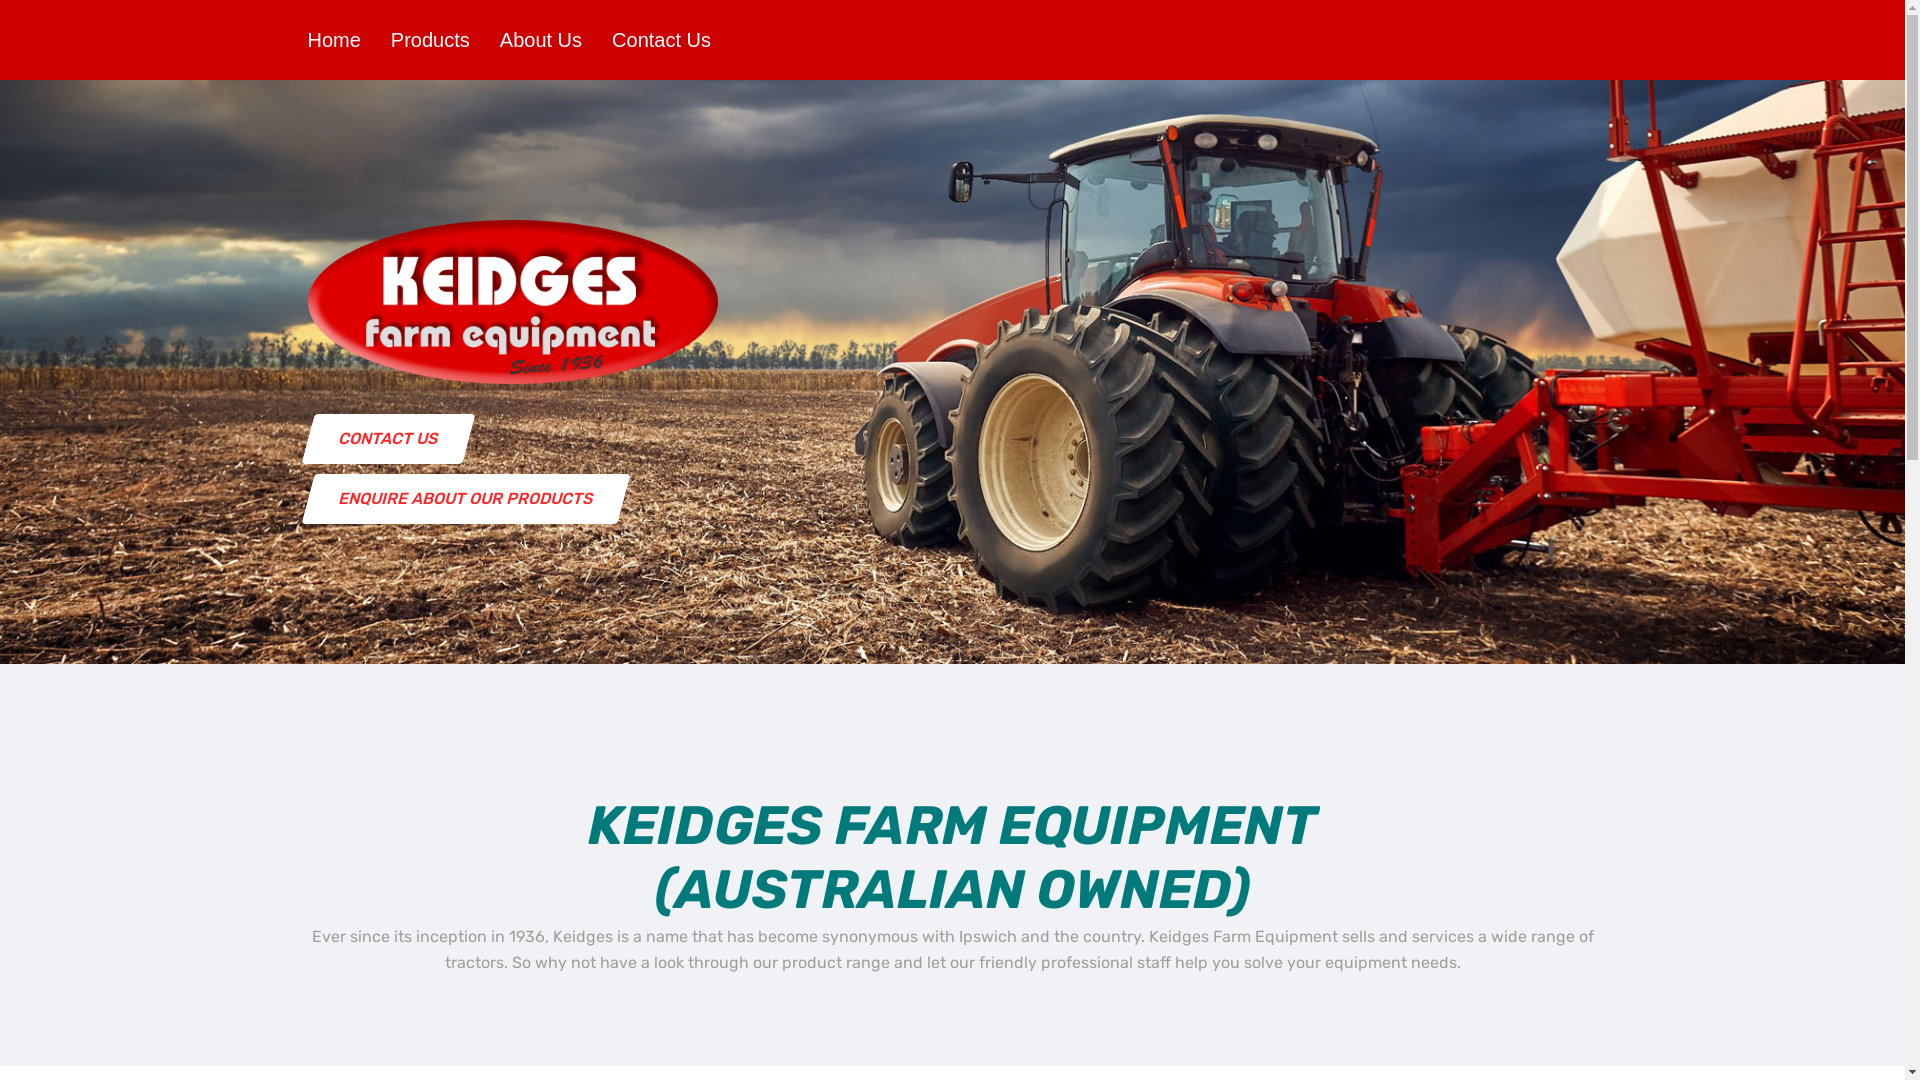  I want to click on Products, so click(430, 40).